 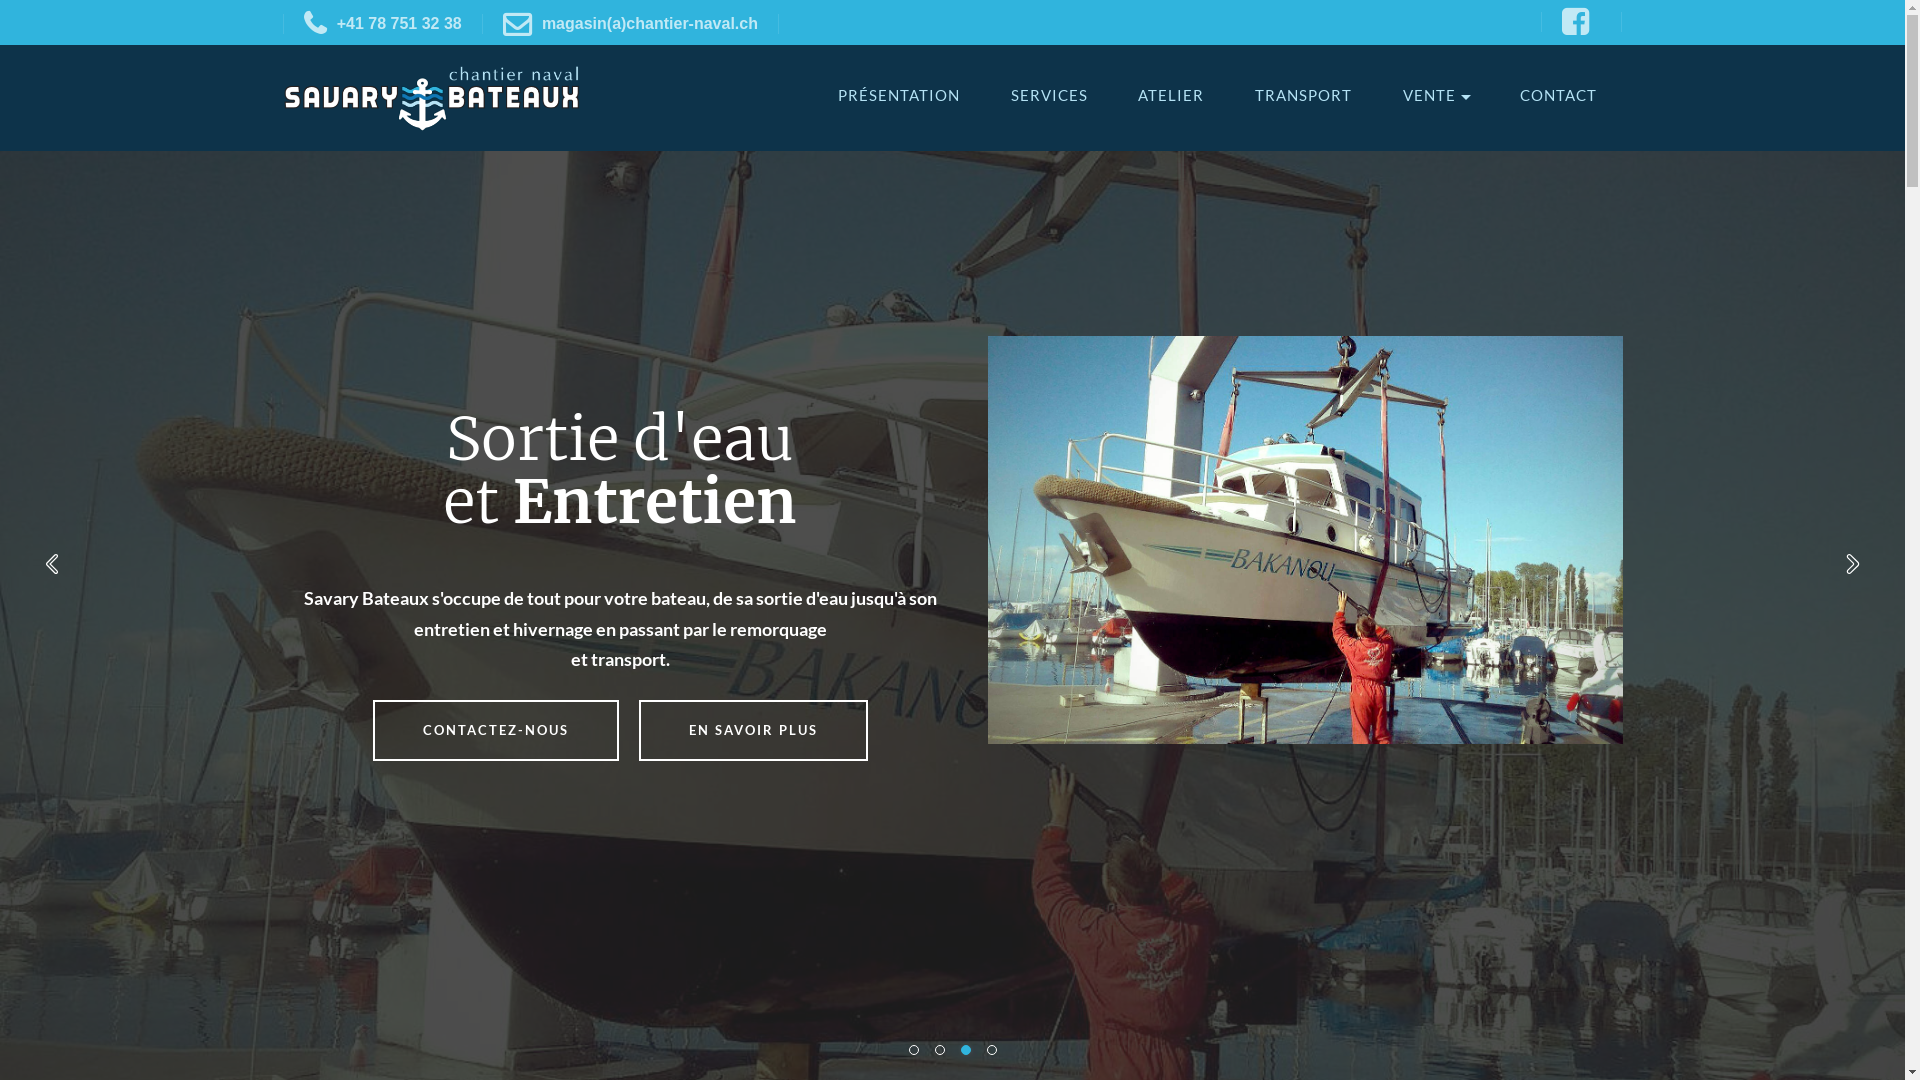 What do you see at coordinates (1304, 96) in the screenshot?
I see `TRANSPORT` at bounding box center [1304, 96].